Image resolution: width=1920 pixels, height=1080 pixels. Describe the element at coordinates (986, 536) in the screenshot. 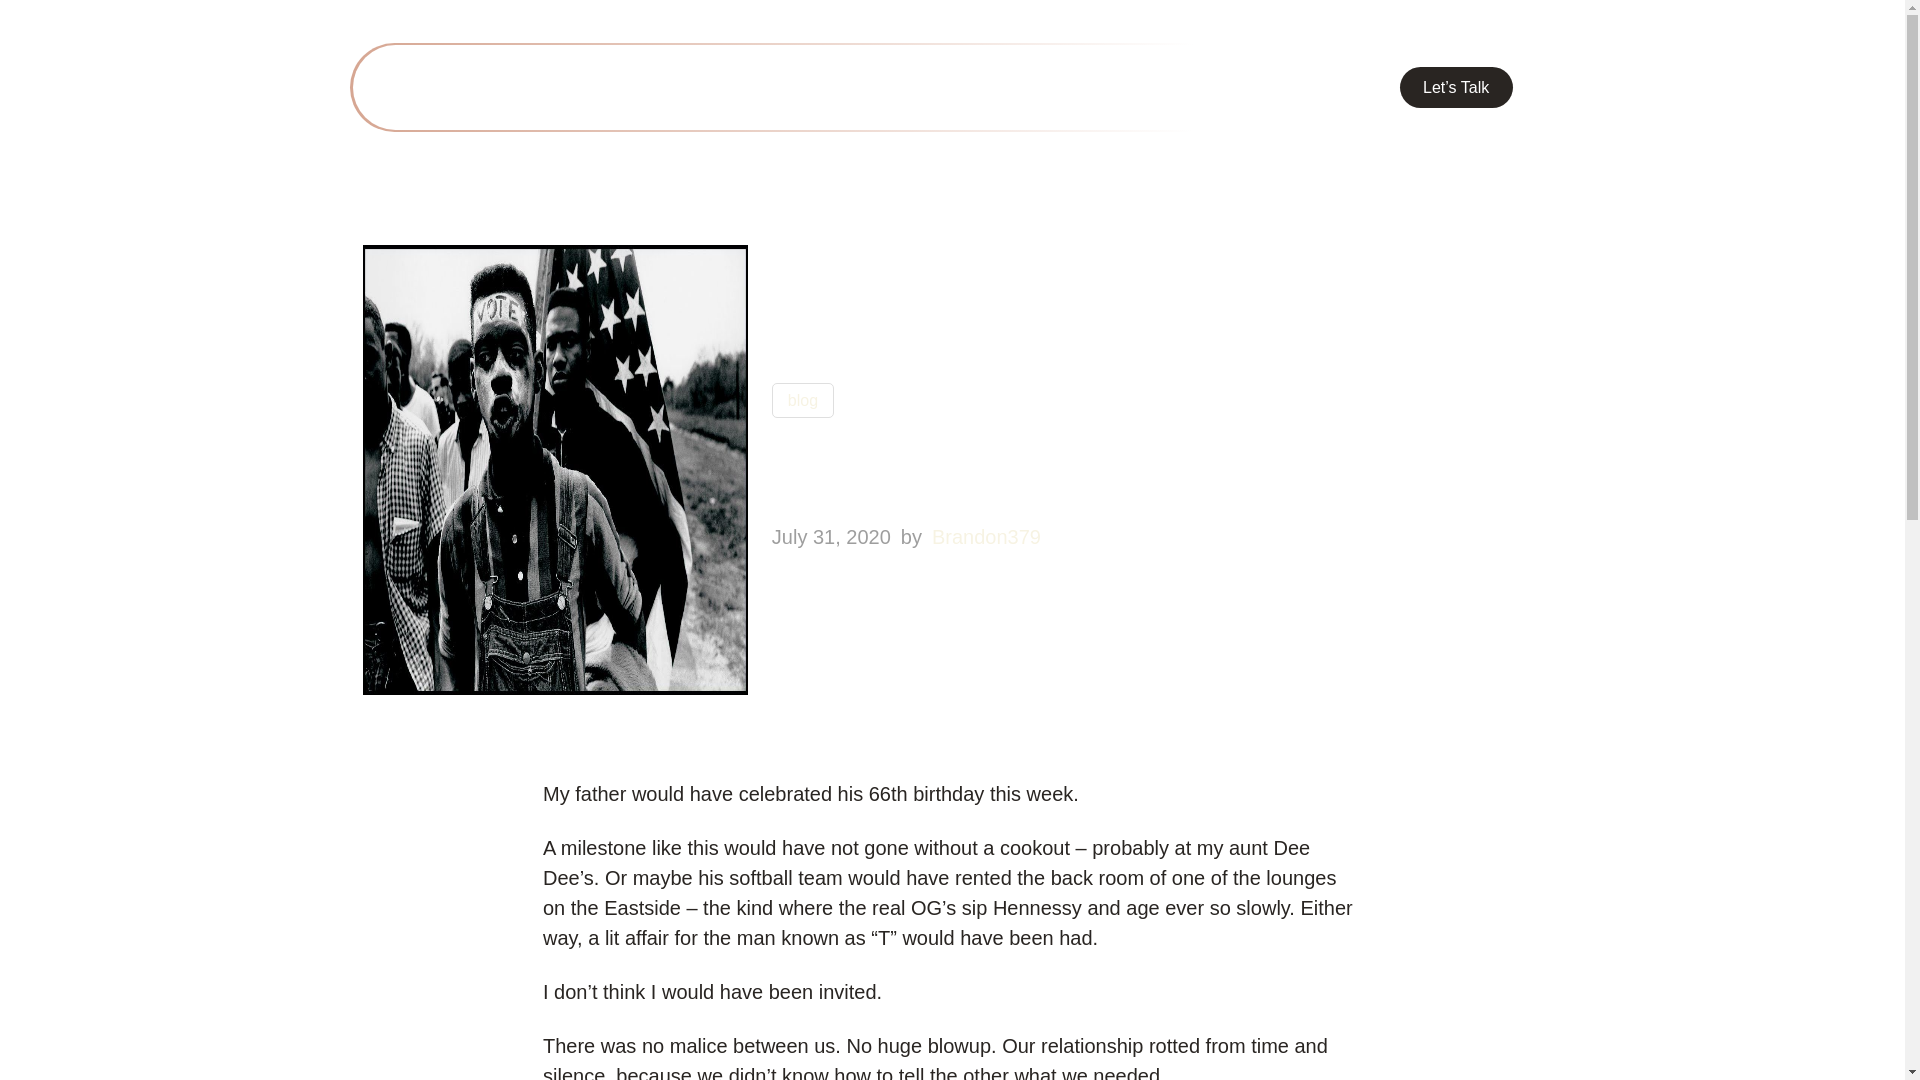

I see `Brandon379` at that location.